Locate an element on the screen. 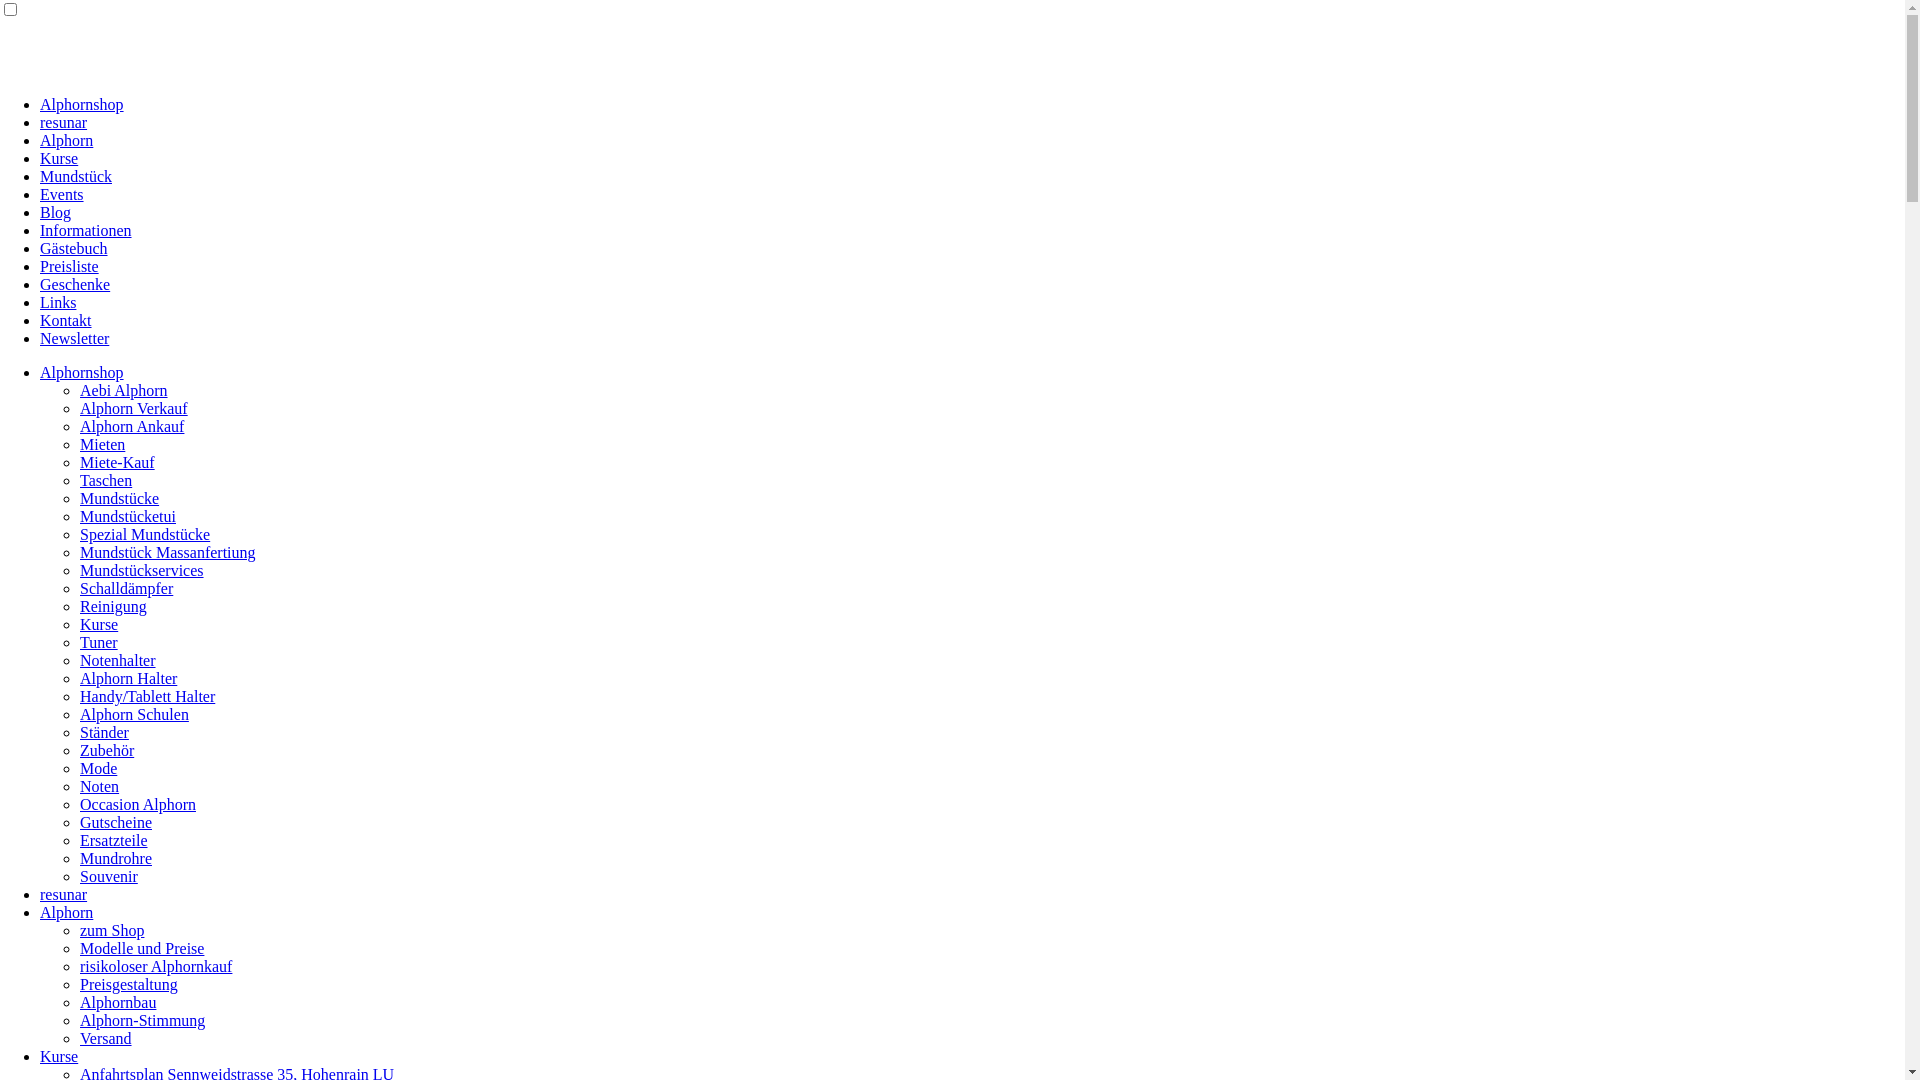 The height and width of the screenshot is (1080, 1920). risikoloser Alphornkauf is located at coordinates (156, 966).